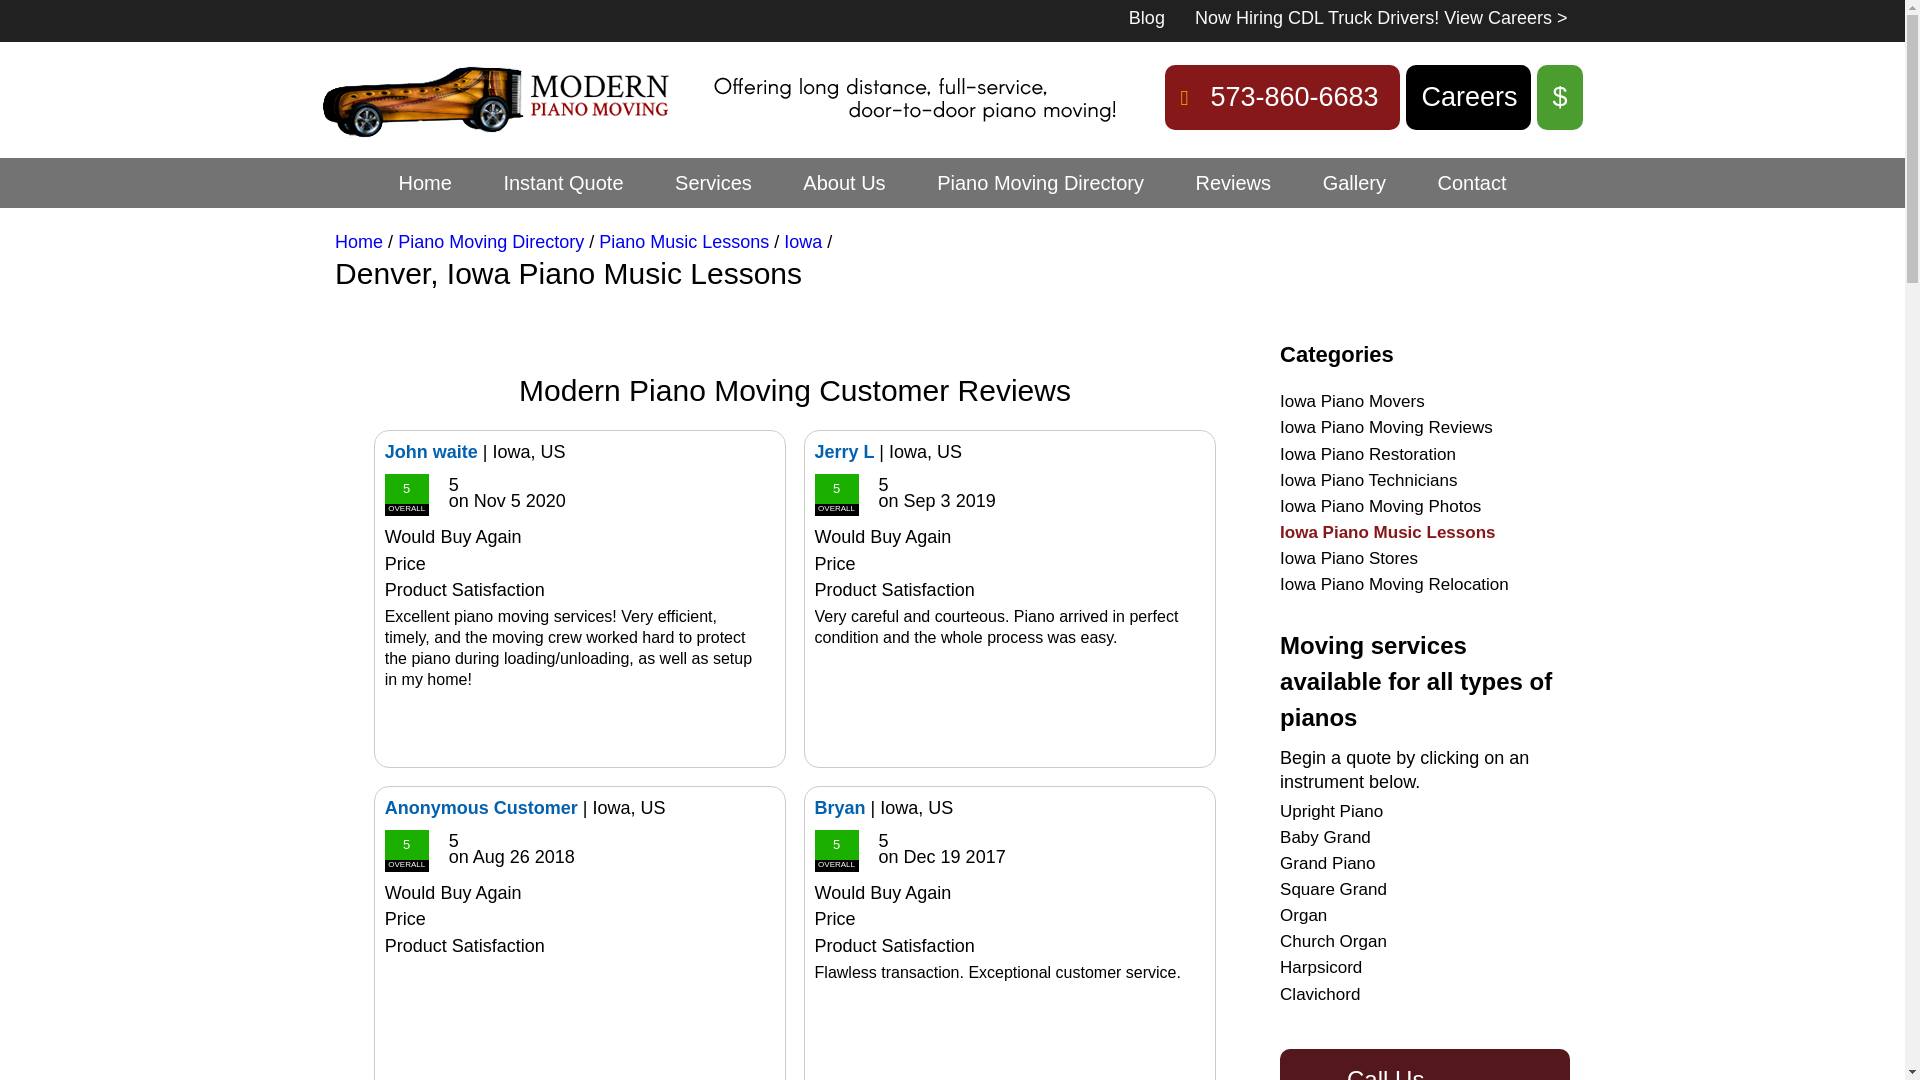 This screenshot has width=1920, height=1080. Describe the element at coordinates (844, 182) in the screenshot. I see `About Us` at that location.